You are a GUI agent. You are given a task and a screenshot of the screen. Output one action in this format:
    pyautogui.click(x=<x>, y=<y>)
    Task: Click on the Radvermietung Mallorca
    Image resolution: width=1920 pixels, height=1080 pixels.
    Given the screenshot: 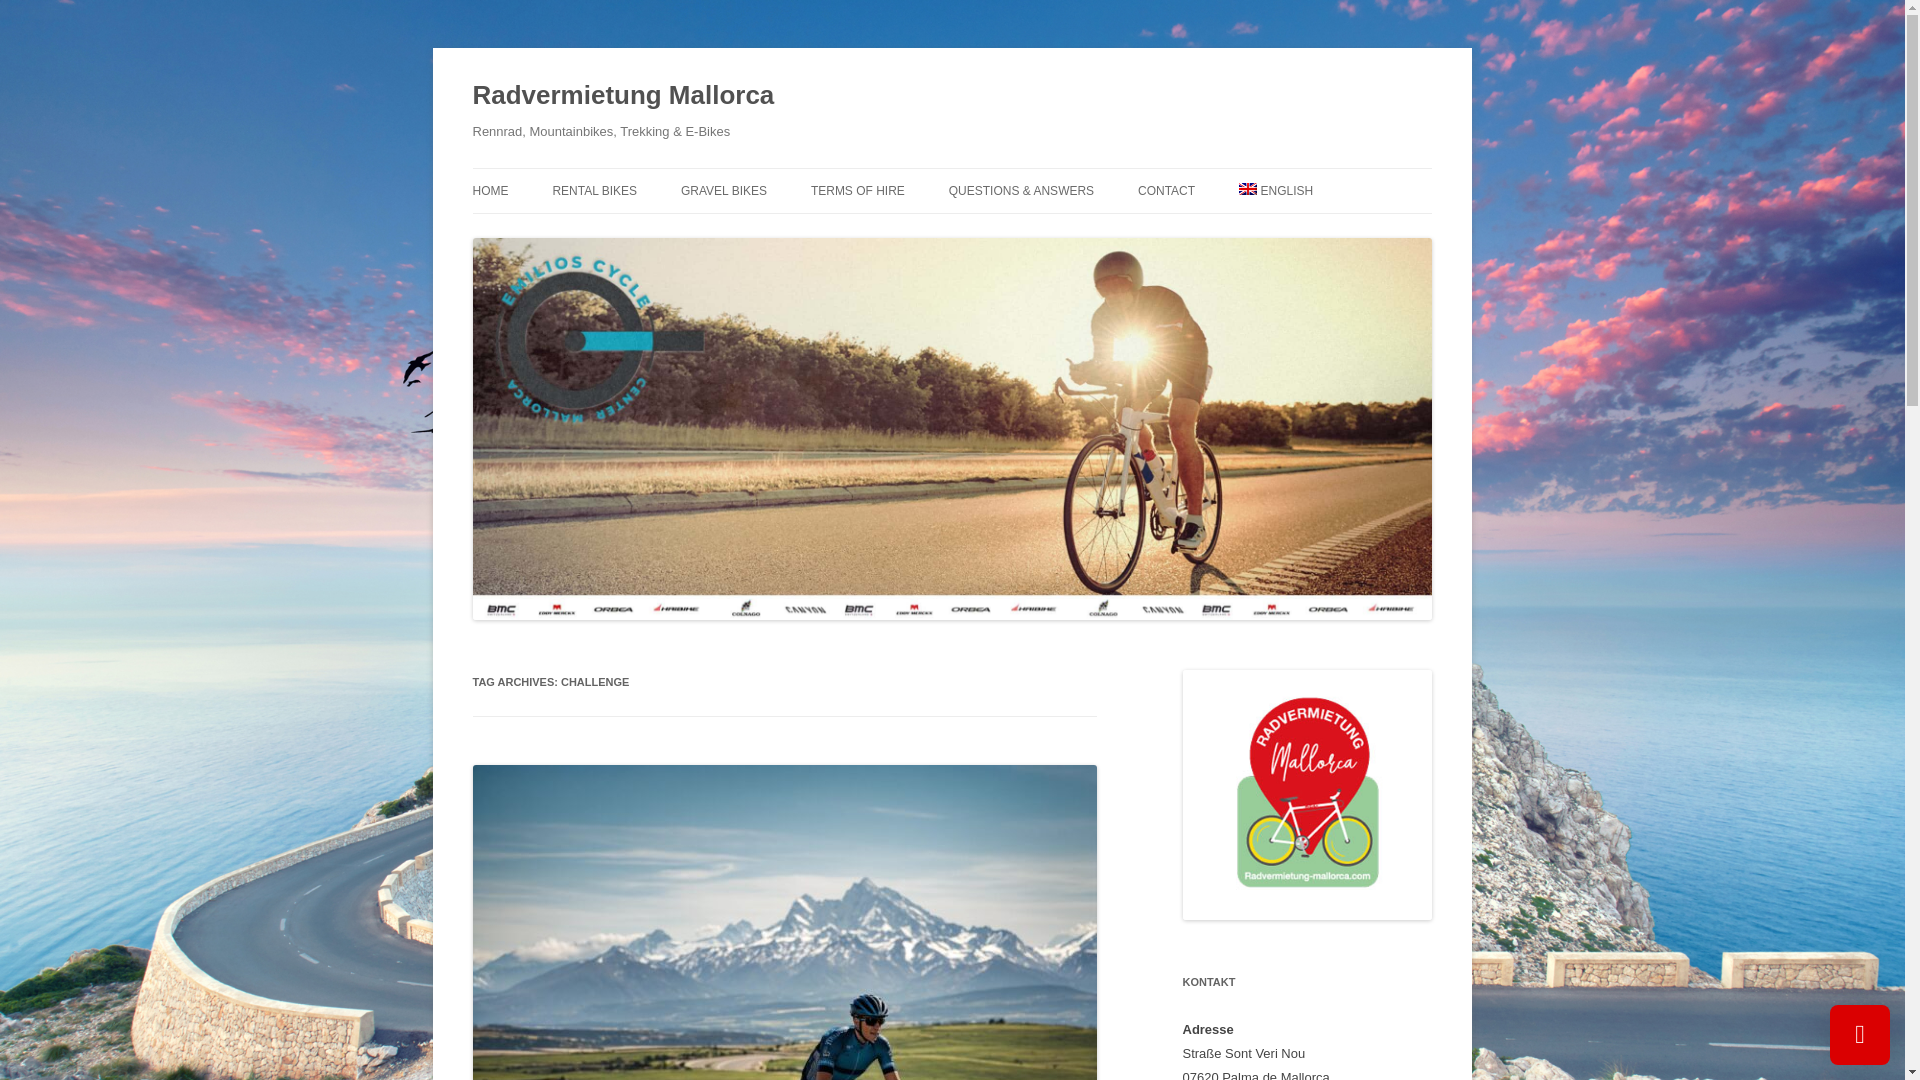 What is the action you would take?
    pyautogui.click(x=622, y=96)
    